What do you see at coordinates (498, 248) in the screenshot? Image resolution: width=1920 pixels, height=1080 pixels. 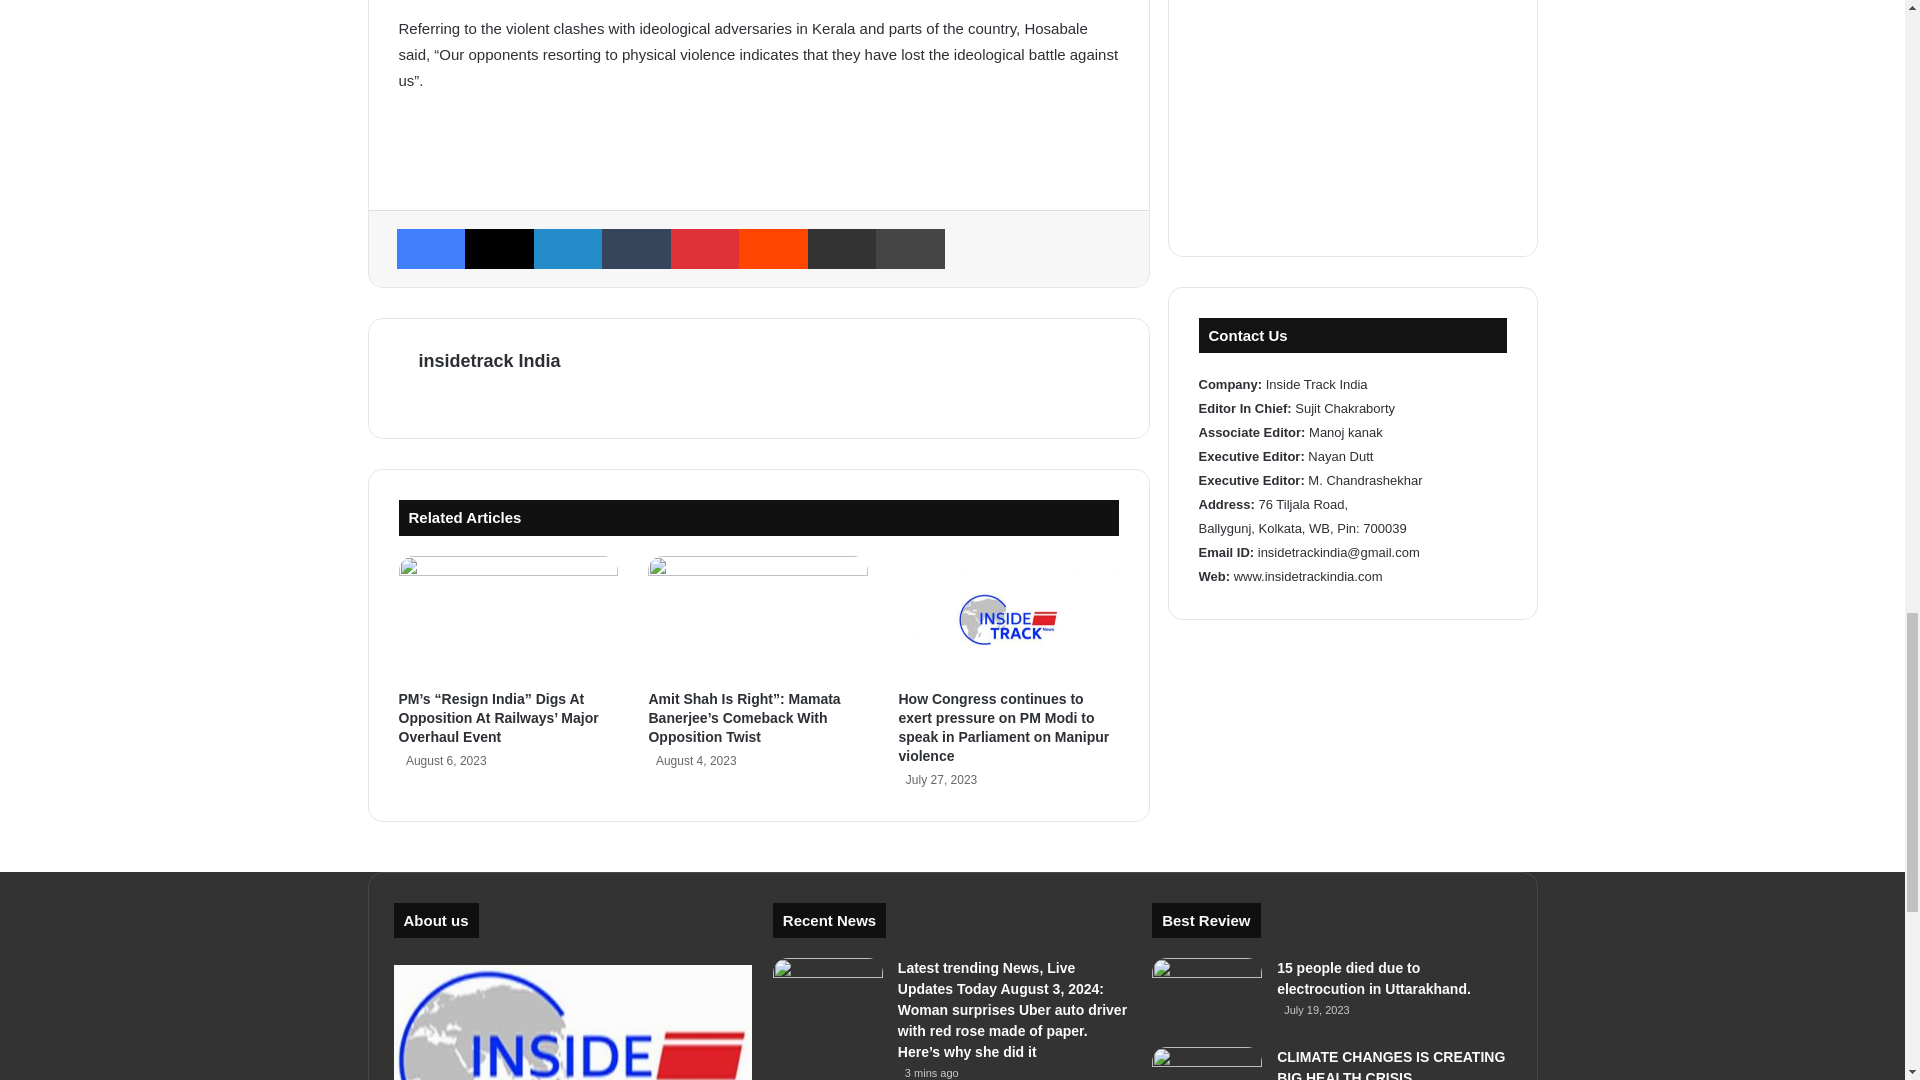 I see `X` at bounding box center [498, 248].